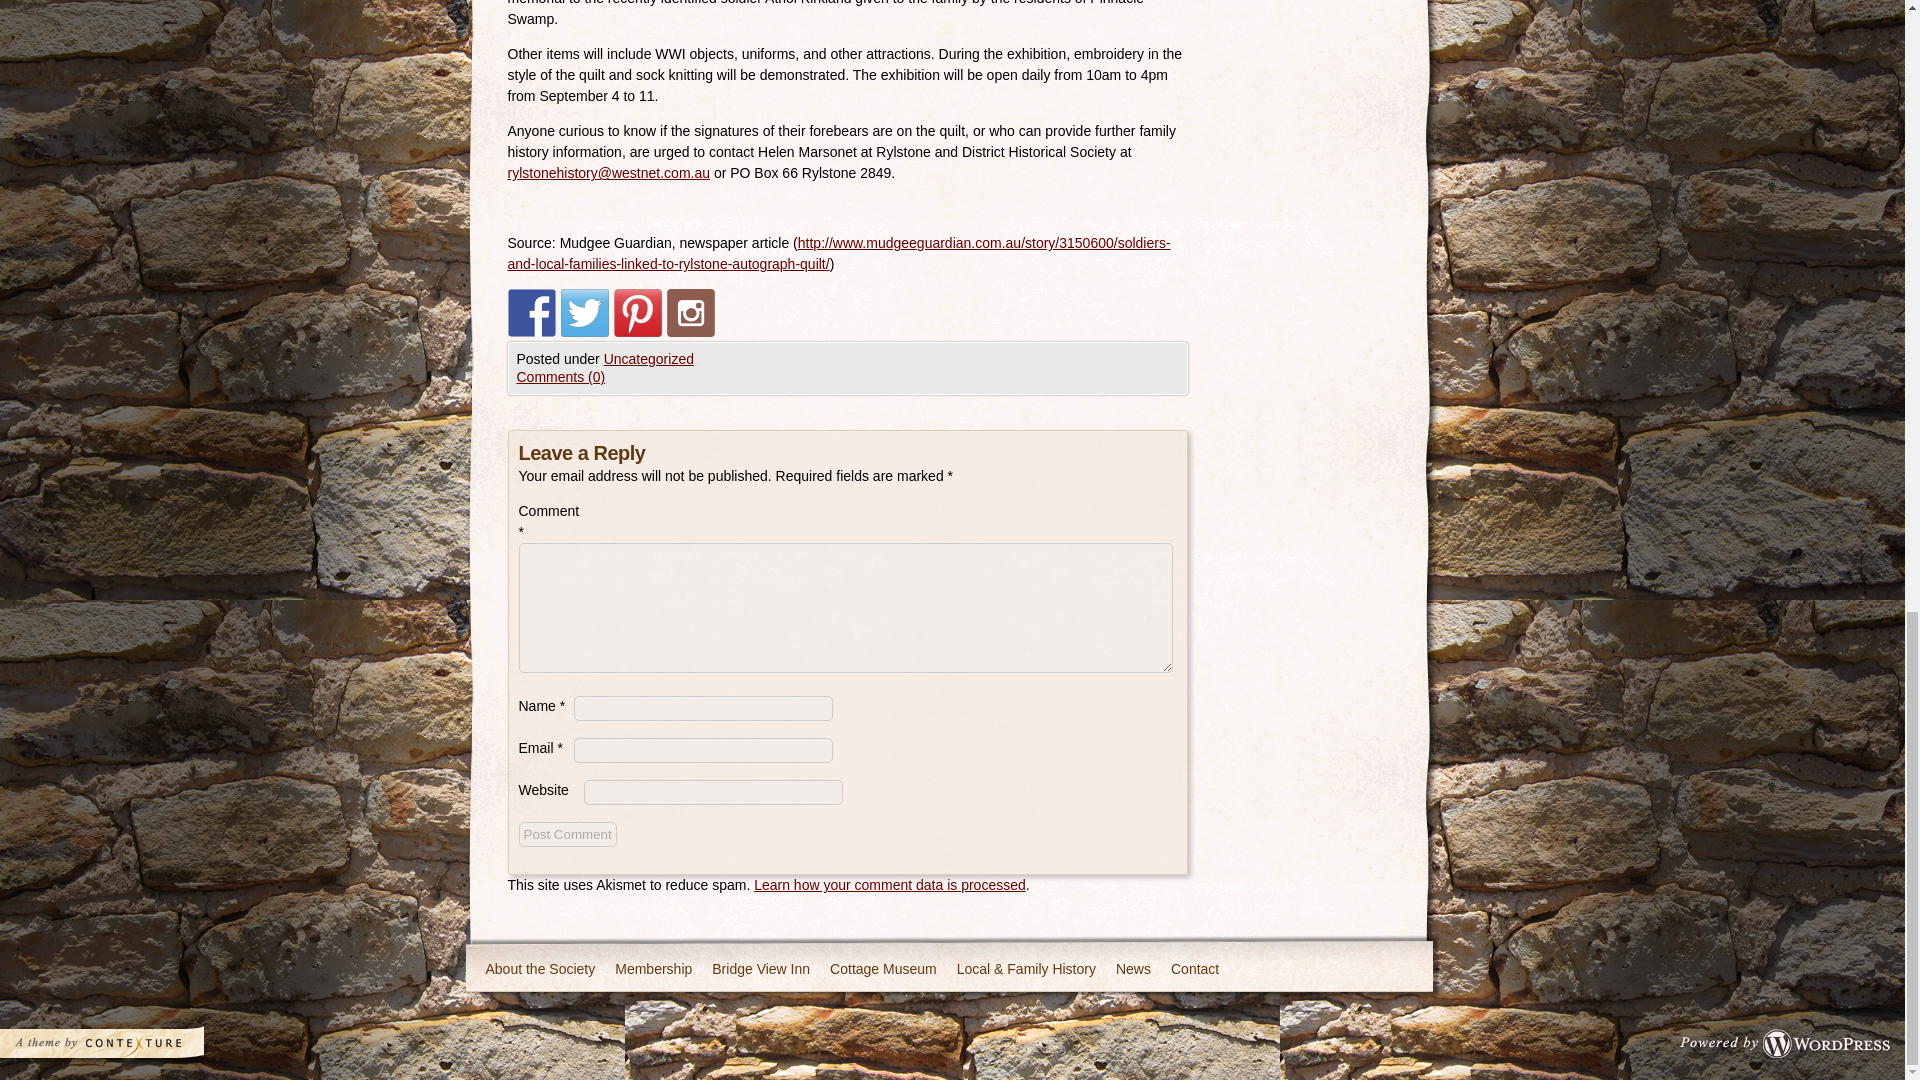 This screenshot has width=1920, height=1080. What do you see at coordinates (541, 970) in the screenshot?
I see `About the Society` at bounding box center [541, 970].